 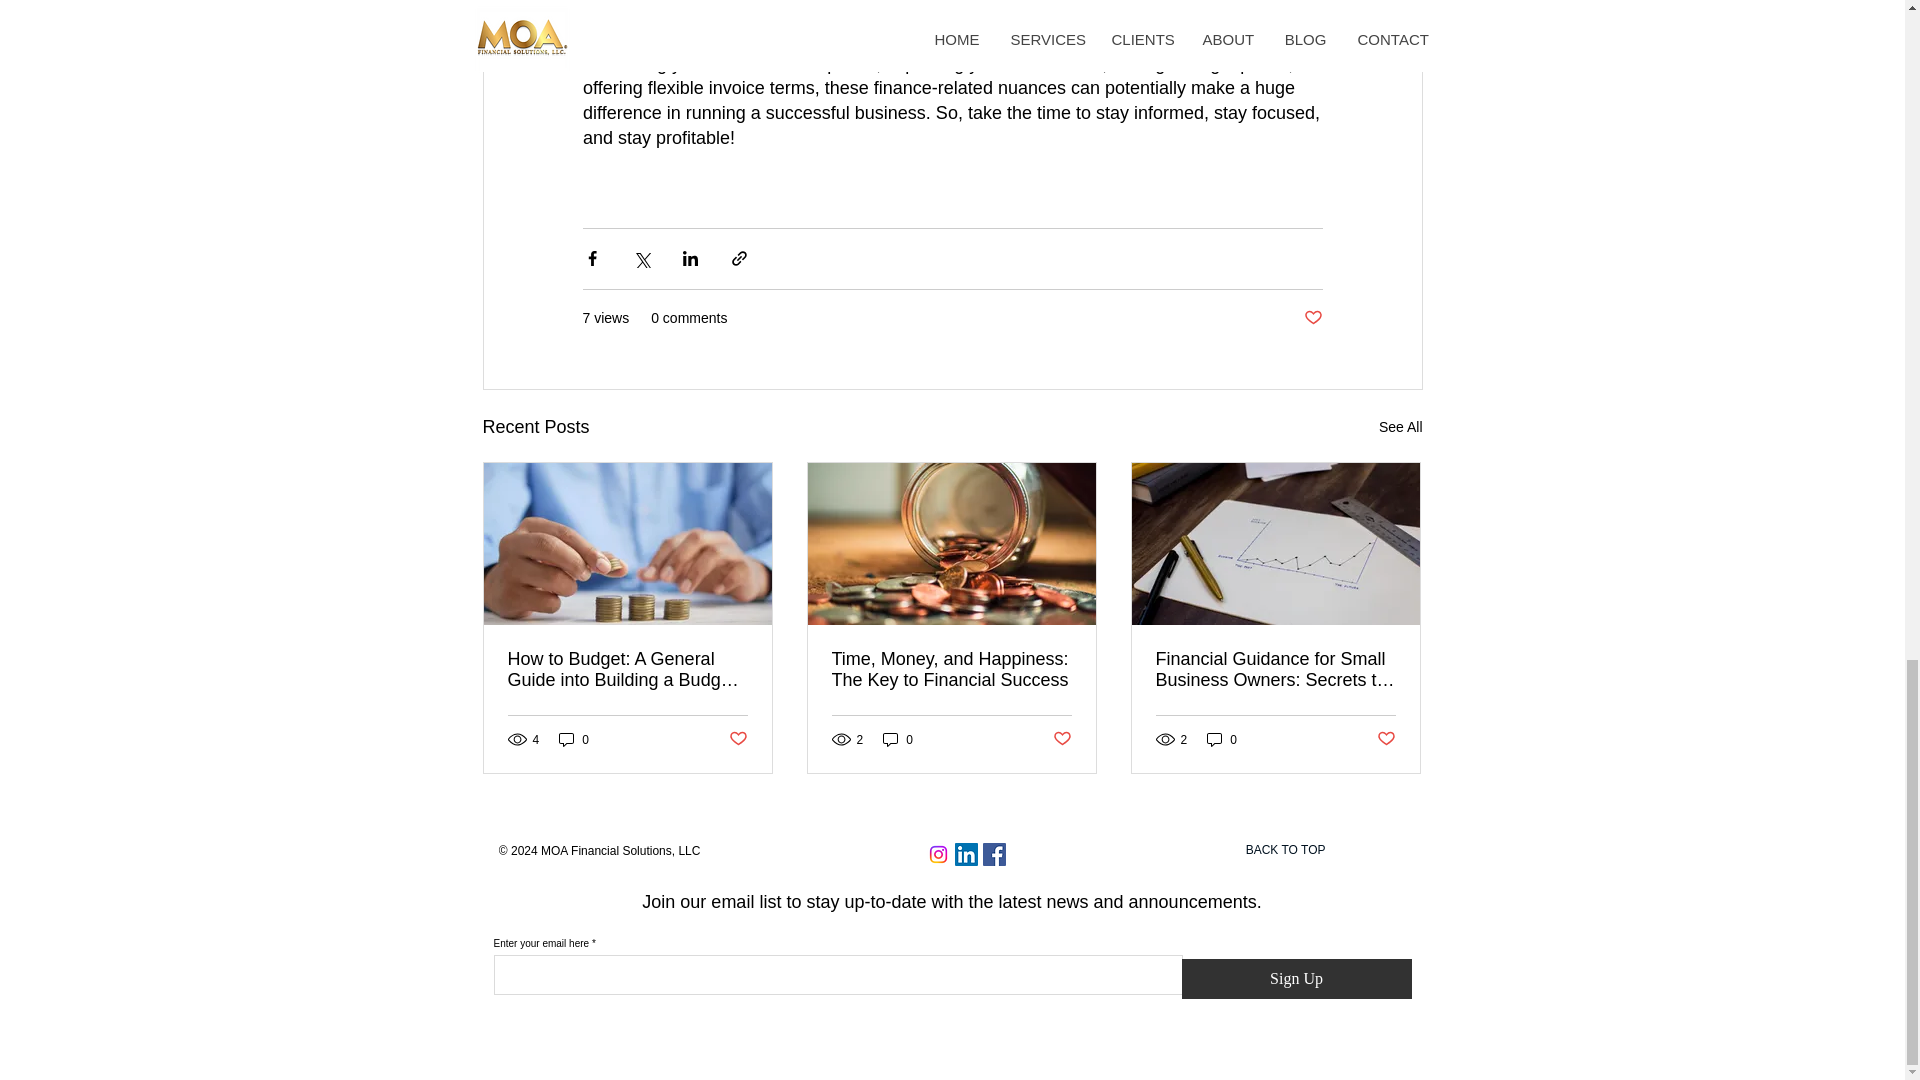 I want to click on Post not marked as liked, so click(x=1062, y=739).